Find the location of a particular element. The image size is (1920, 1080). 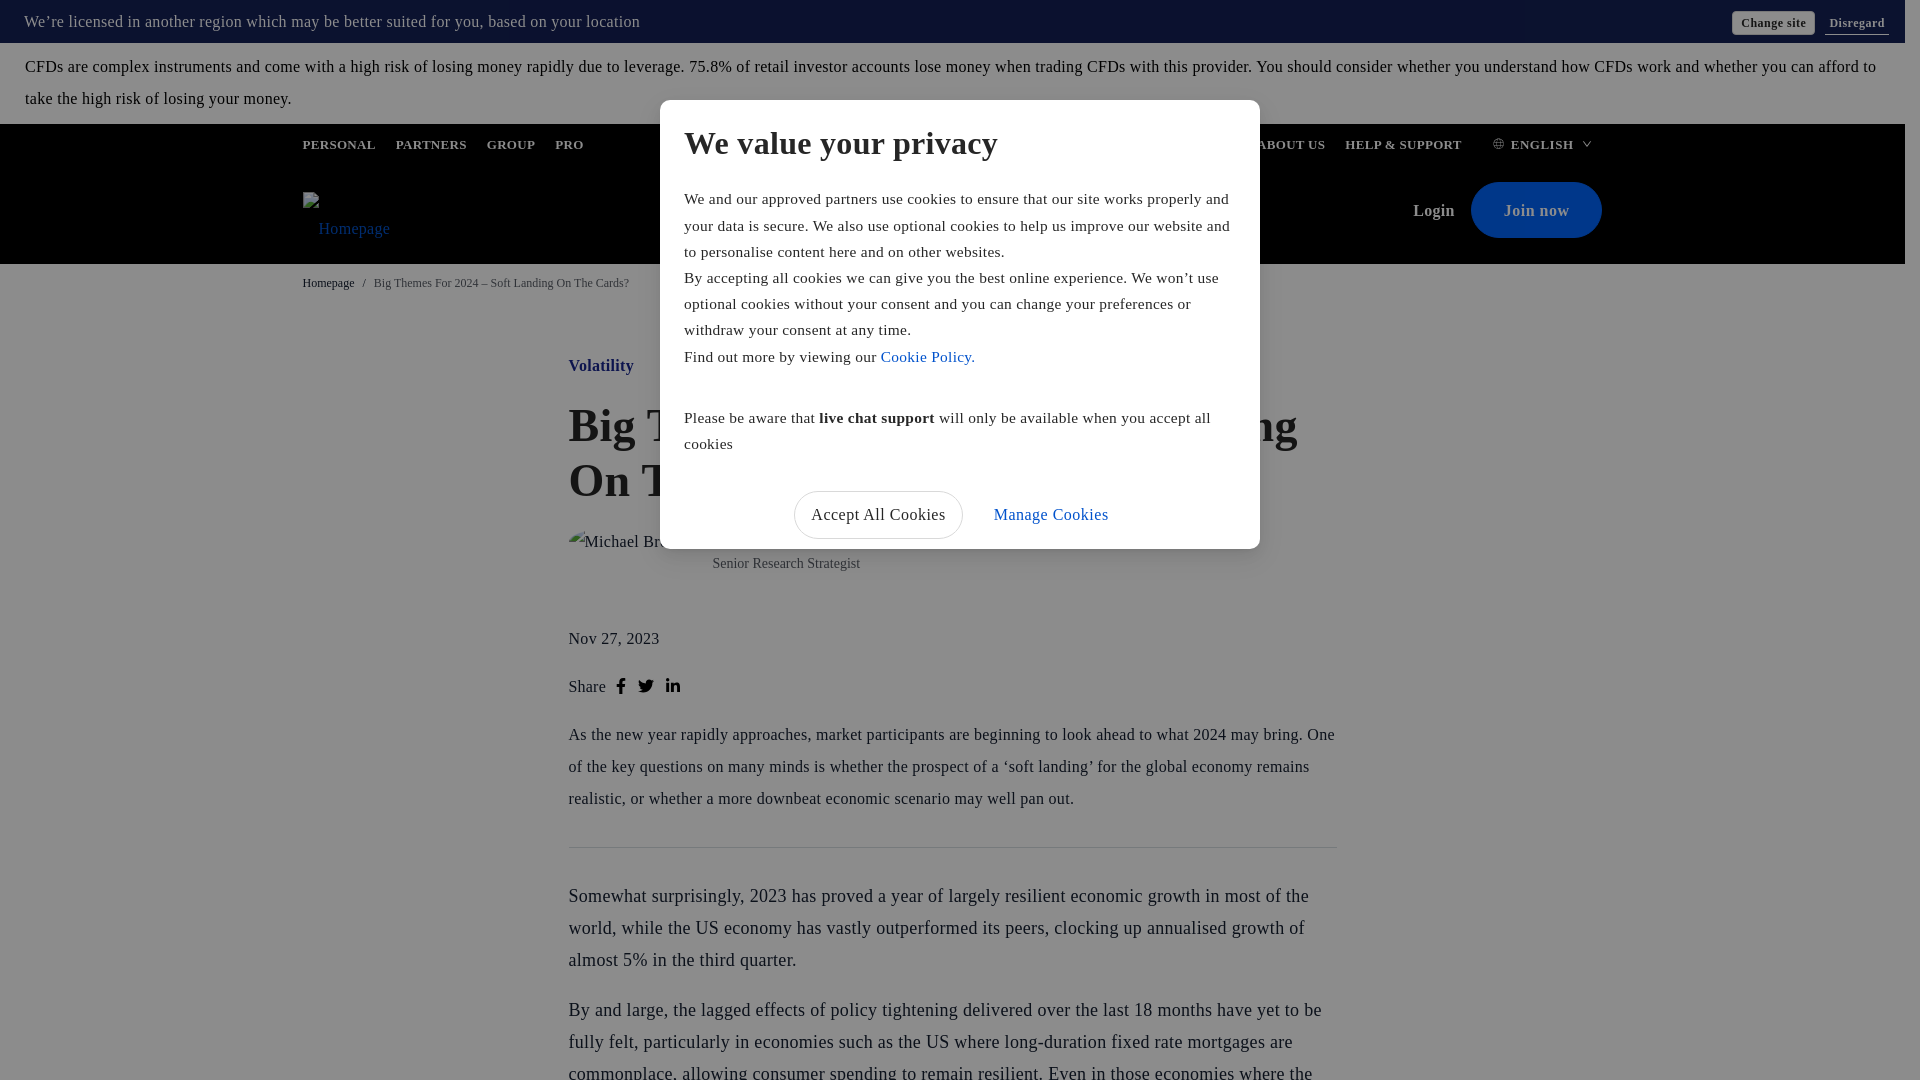

PERSONAL is located at coordinates (338, 148).